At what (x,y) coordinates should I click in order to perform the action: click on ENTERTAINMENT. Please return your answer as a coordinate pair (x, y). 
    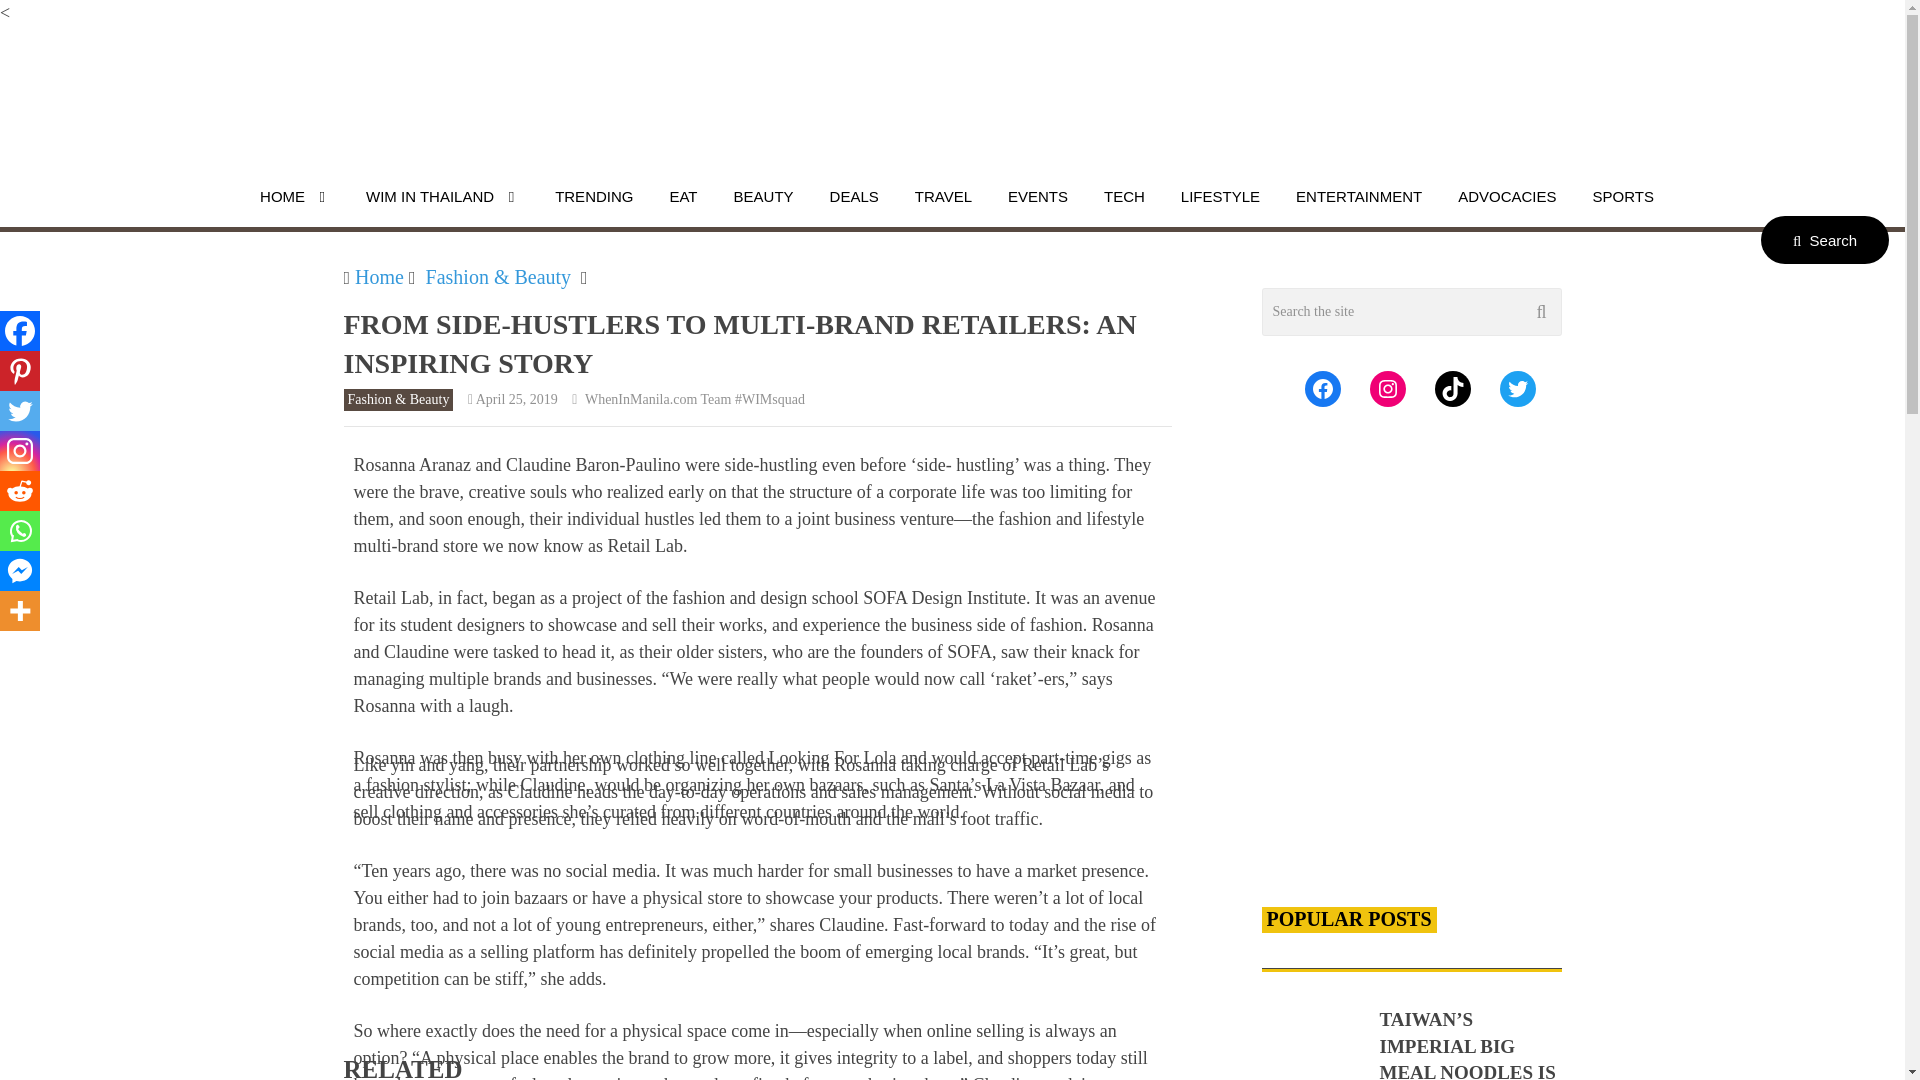
    Looking at the image, I should click on (1358, 196).